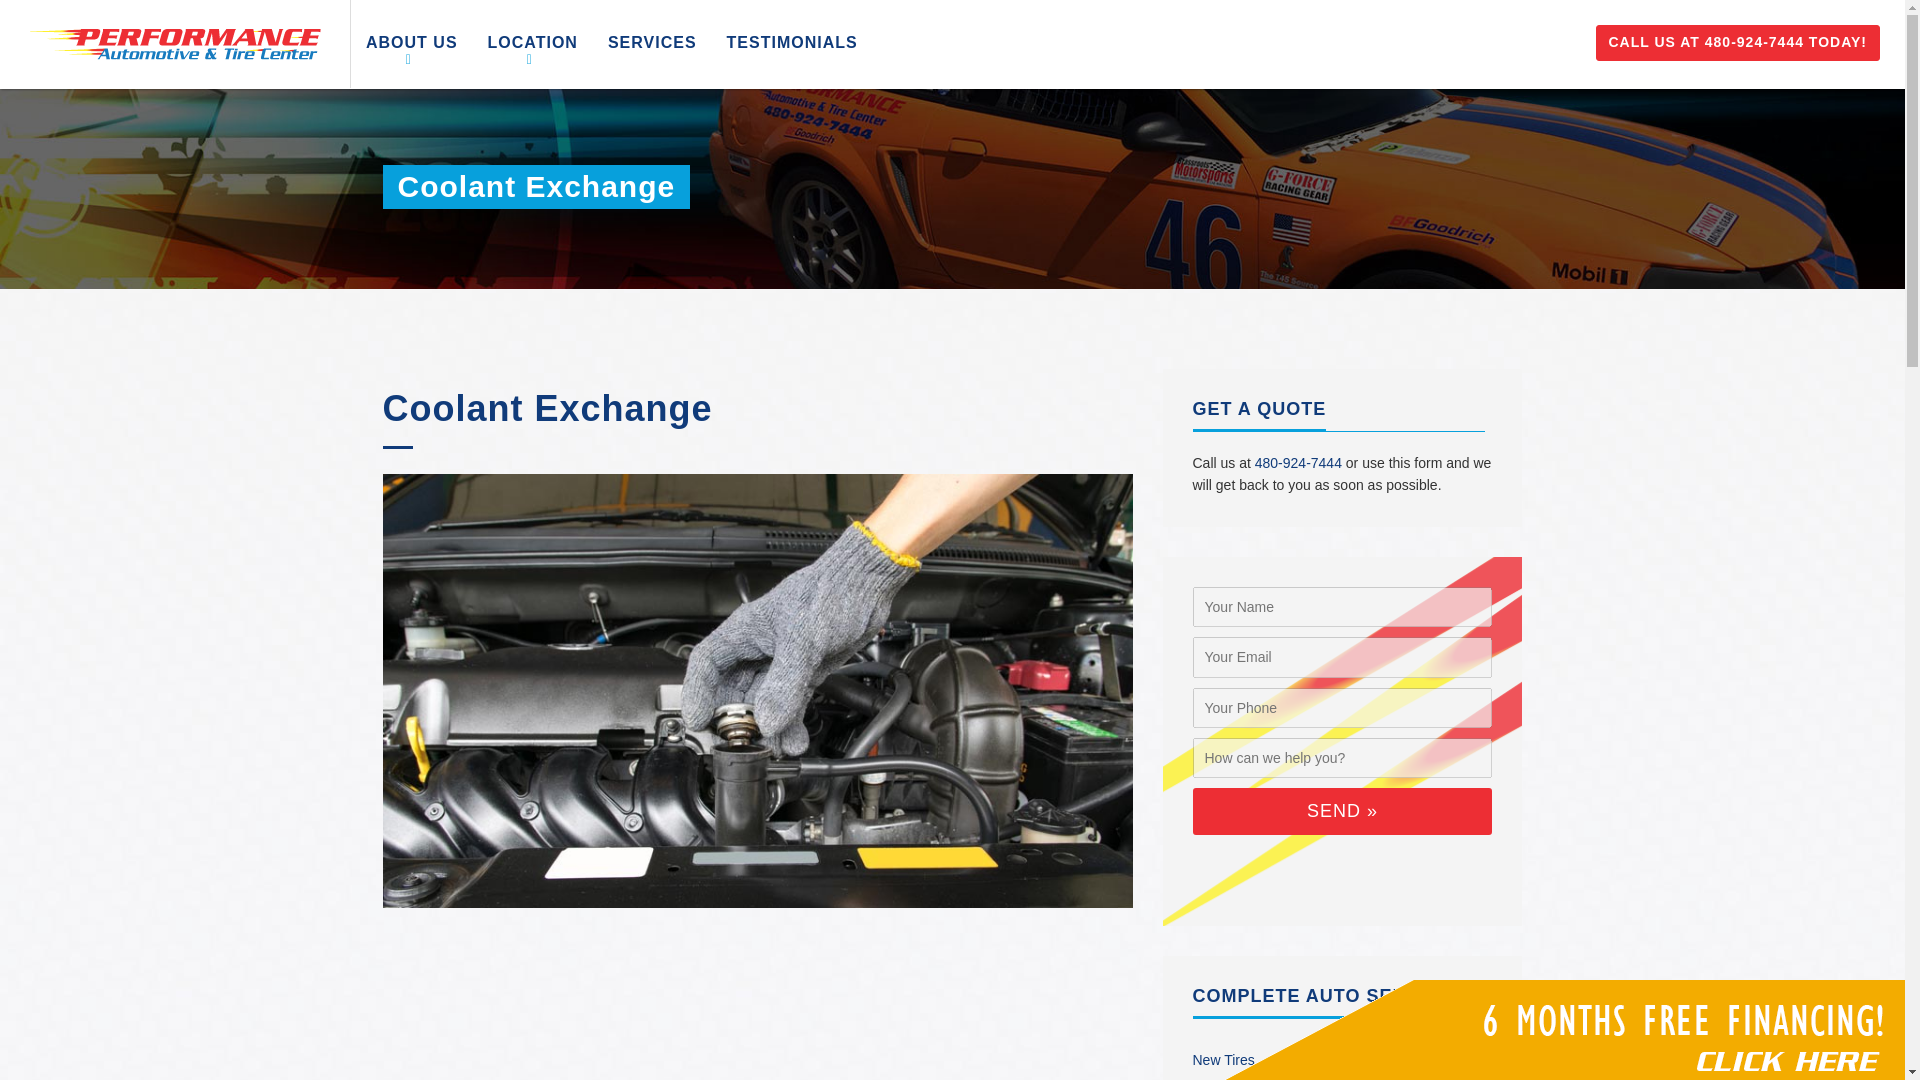 This screenshot has width=1920, height=1080. Describe the element at coordinates (532, 44) in the screenshot. I see `LOCATION` at that location.